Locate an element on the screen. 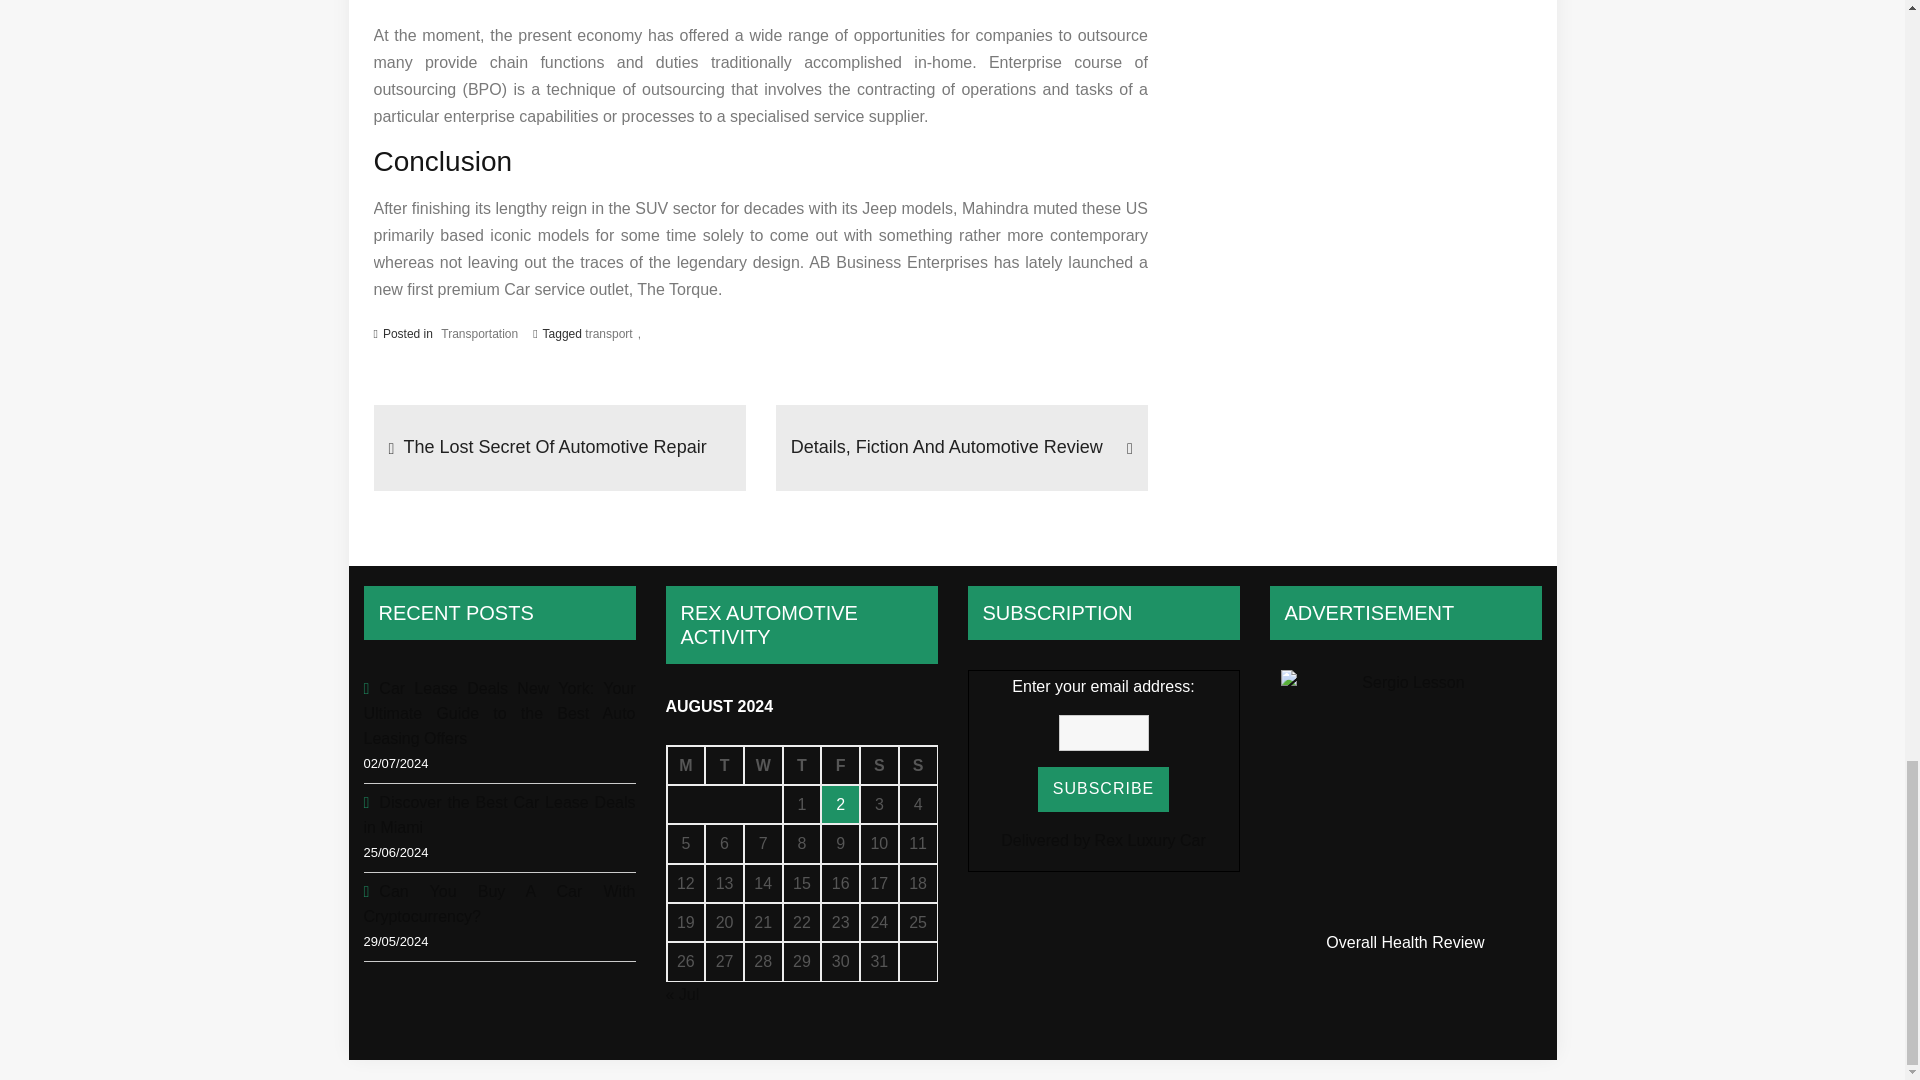 The height and width of the screenshot is (1080, 1920). Wednesday is located at coordinates (764, 766).